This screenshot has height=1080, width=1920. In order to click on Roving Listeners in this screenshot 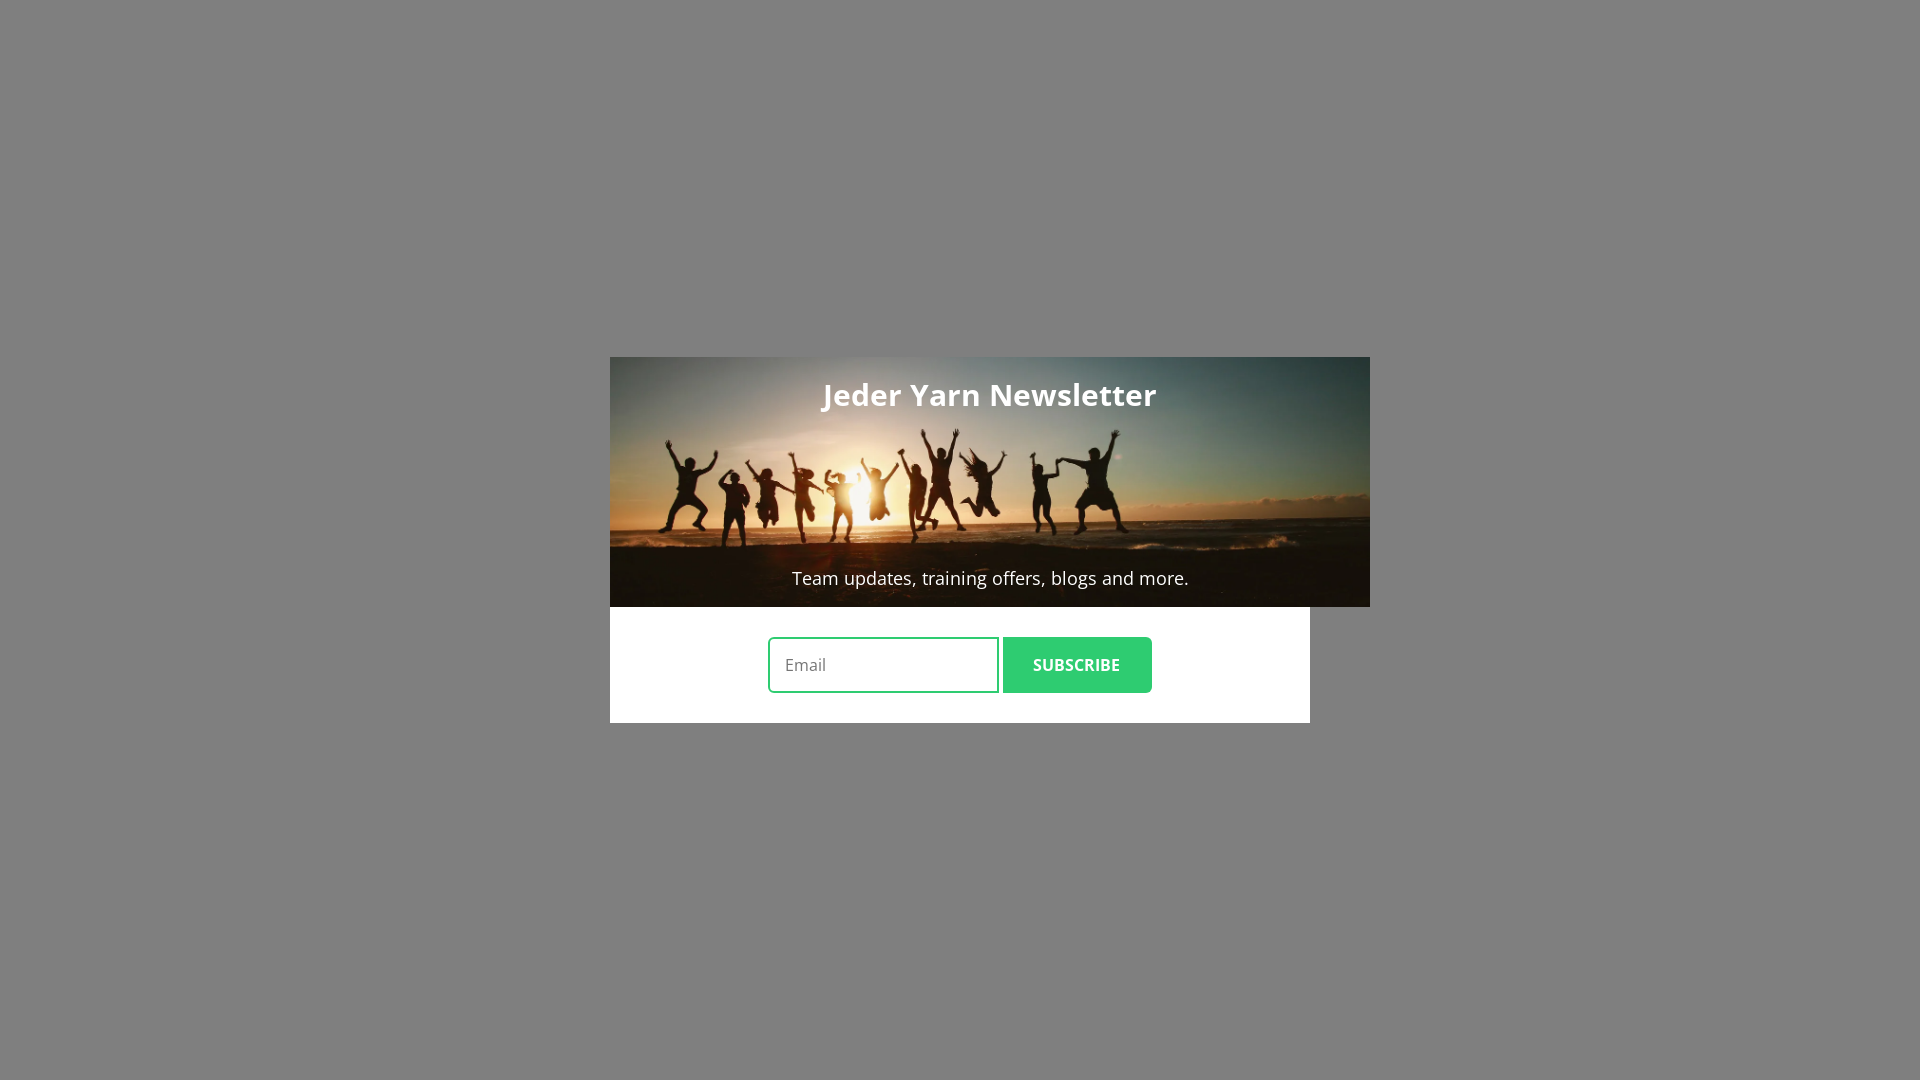, I will do `click(143, 336)`.